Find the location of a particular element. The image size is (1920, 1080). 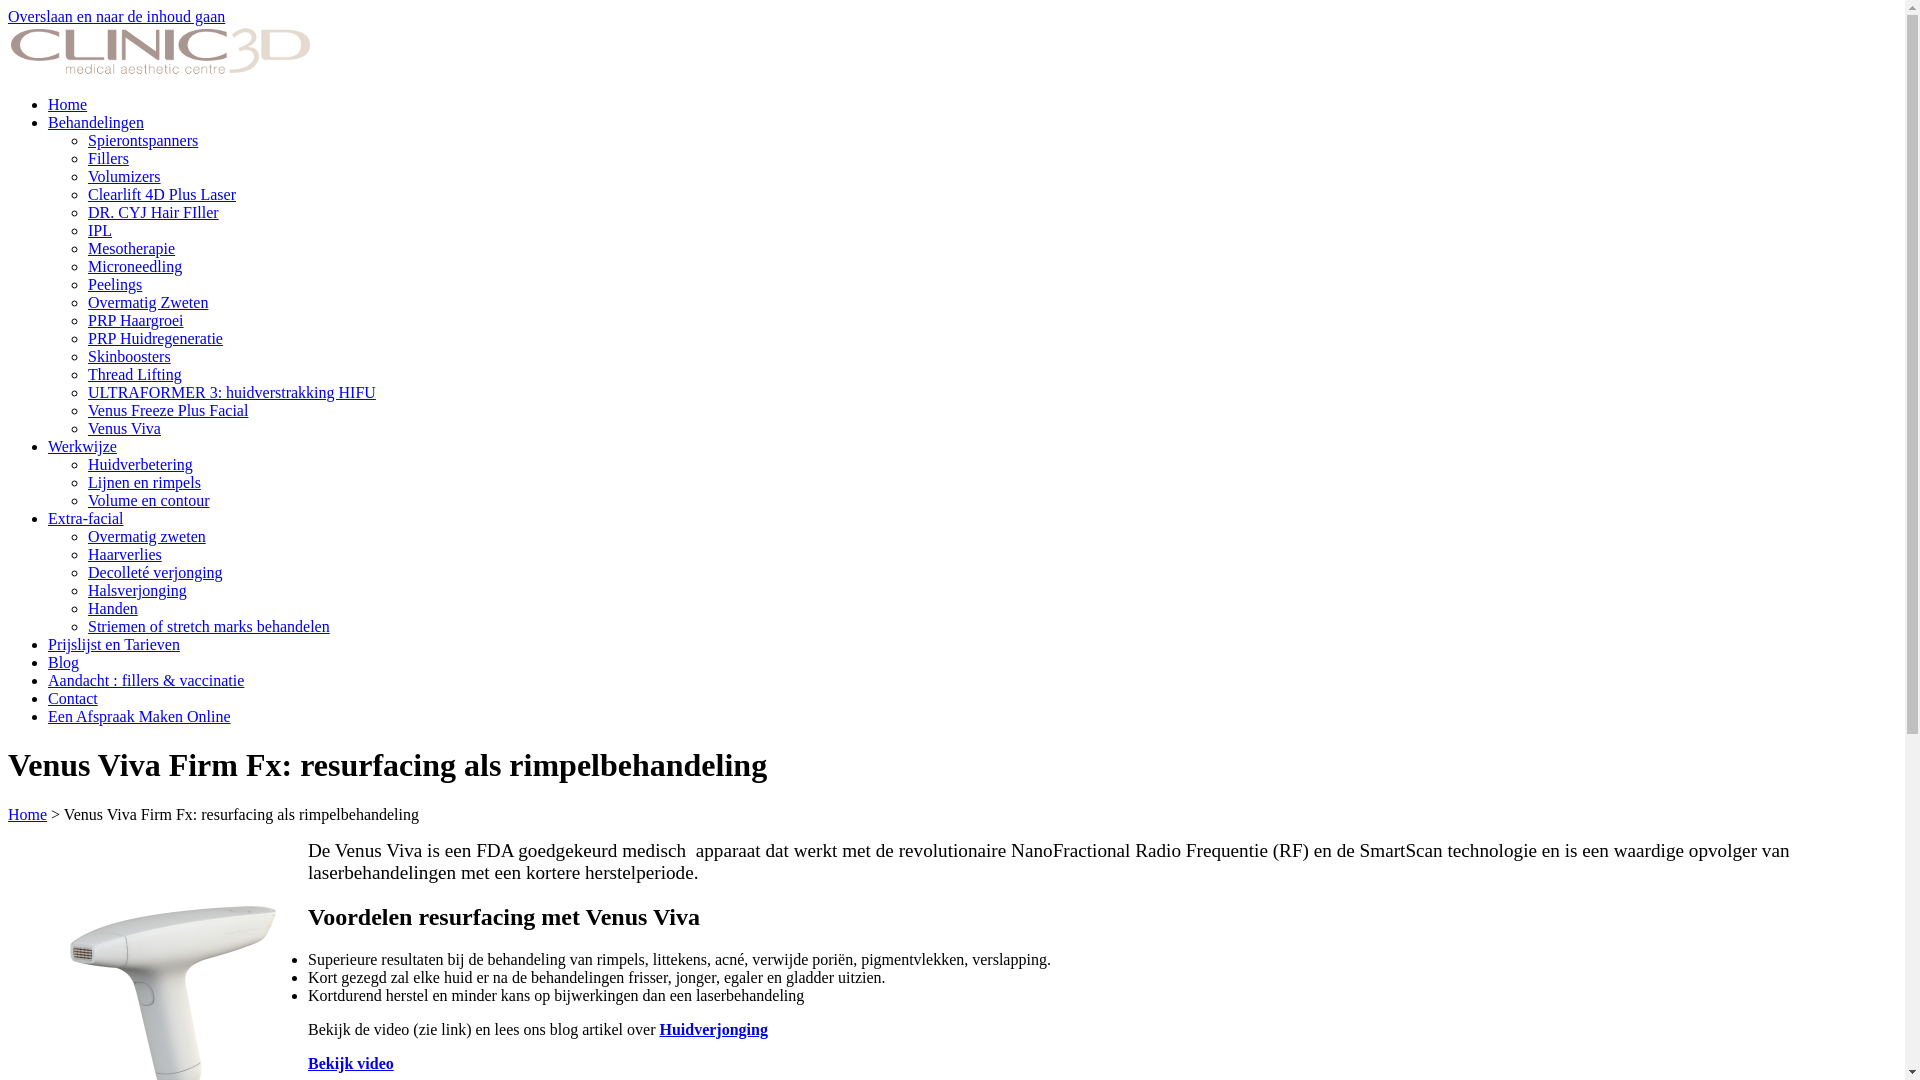

Handen is located at coordinates (113, 608).